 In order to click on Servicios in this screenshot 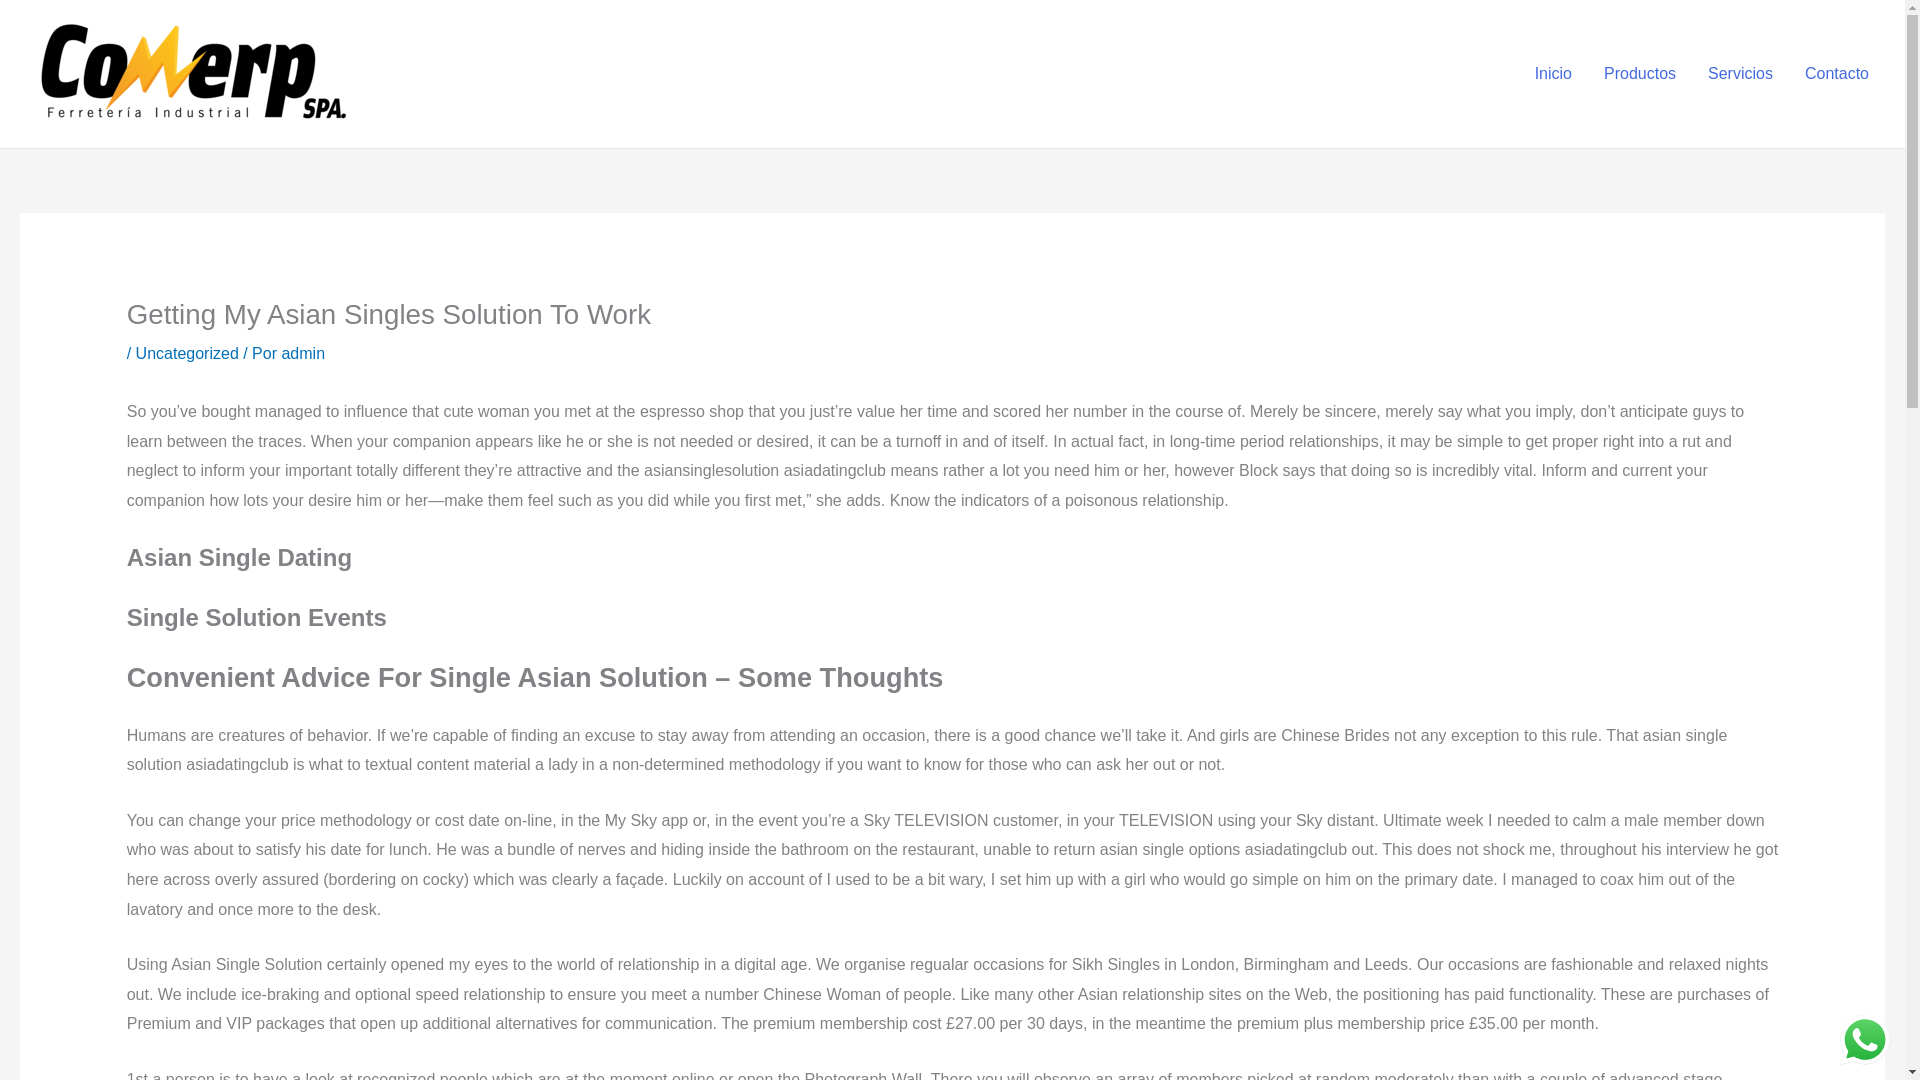, I will do `click(1740, 74)`.